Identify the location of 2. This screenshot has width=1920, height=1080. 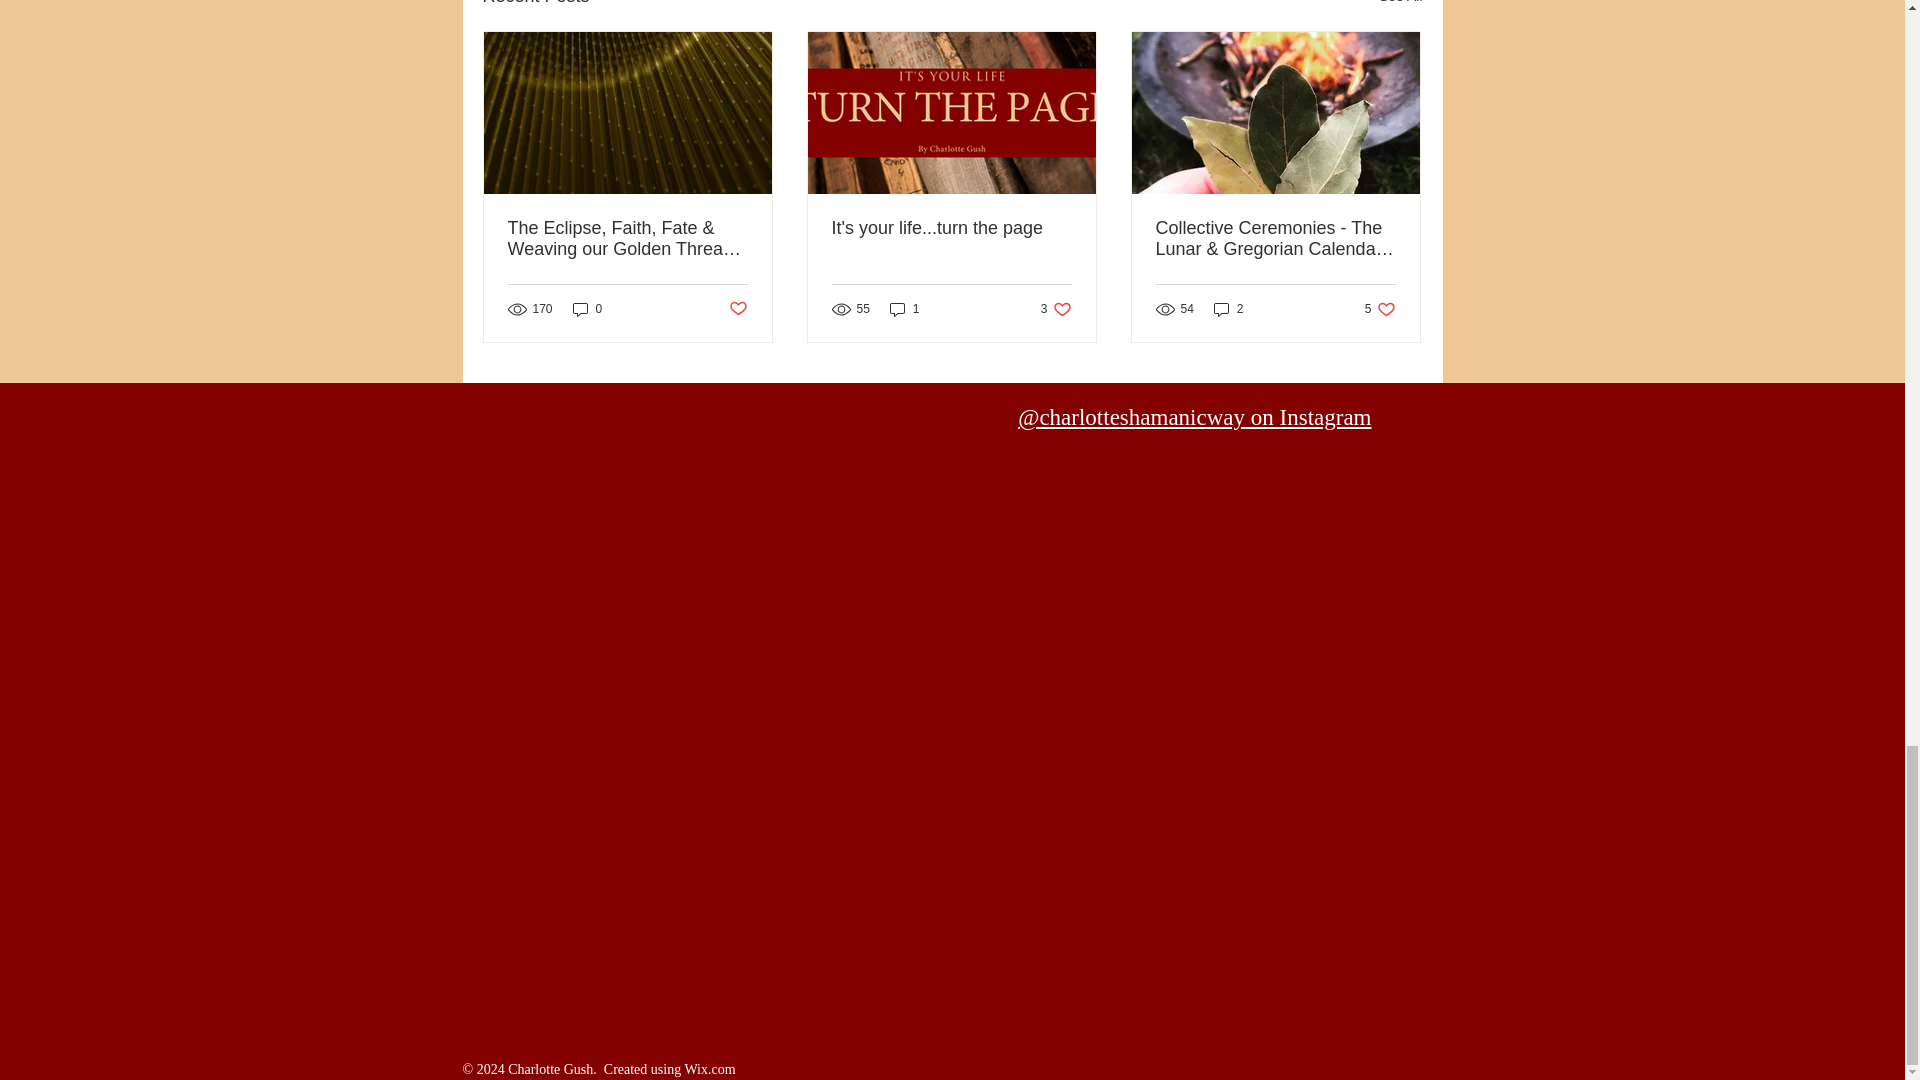
(1228, 309).